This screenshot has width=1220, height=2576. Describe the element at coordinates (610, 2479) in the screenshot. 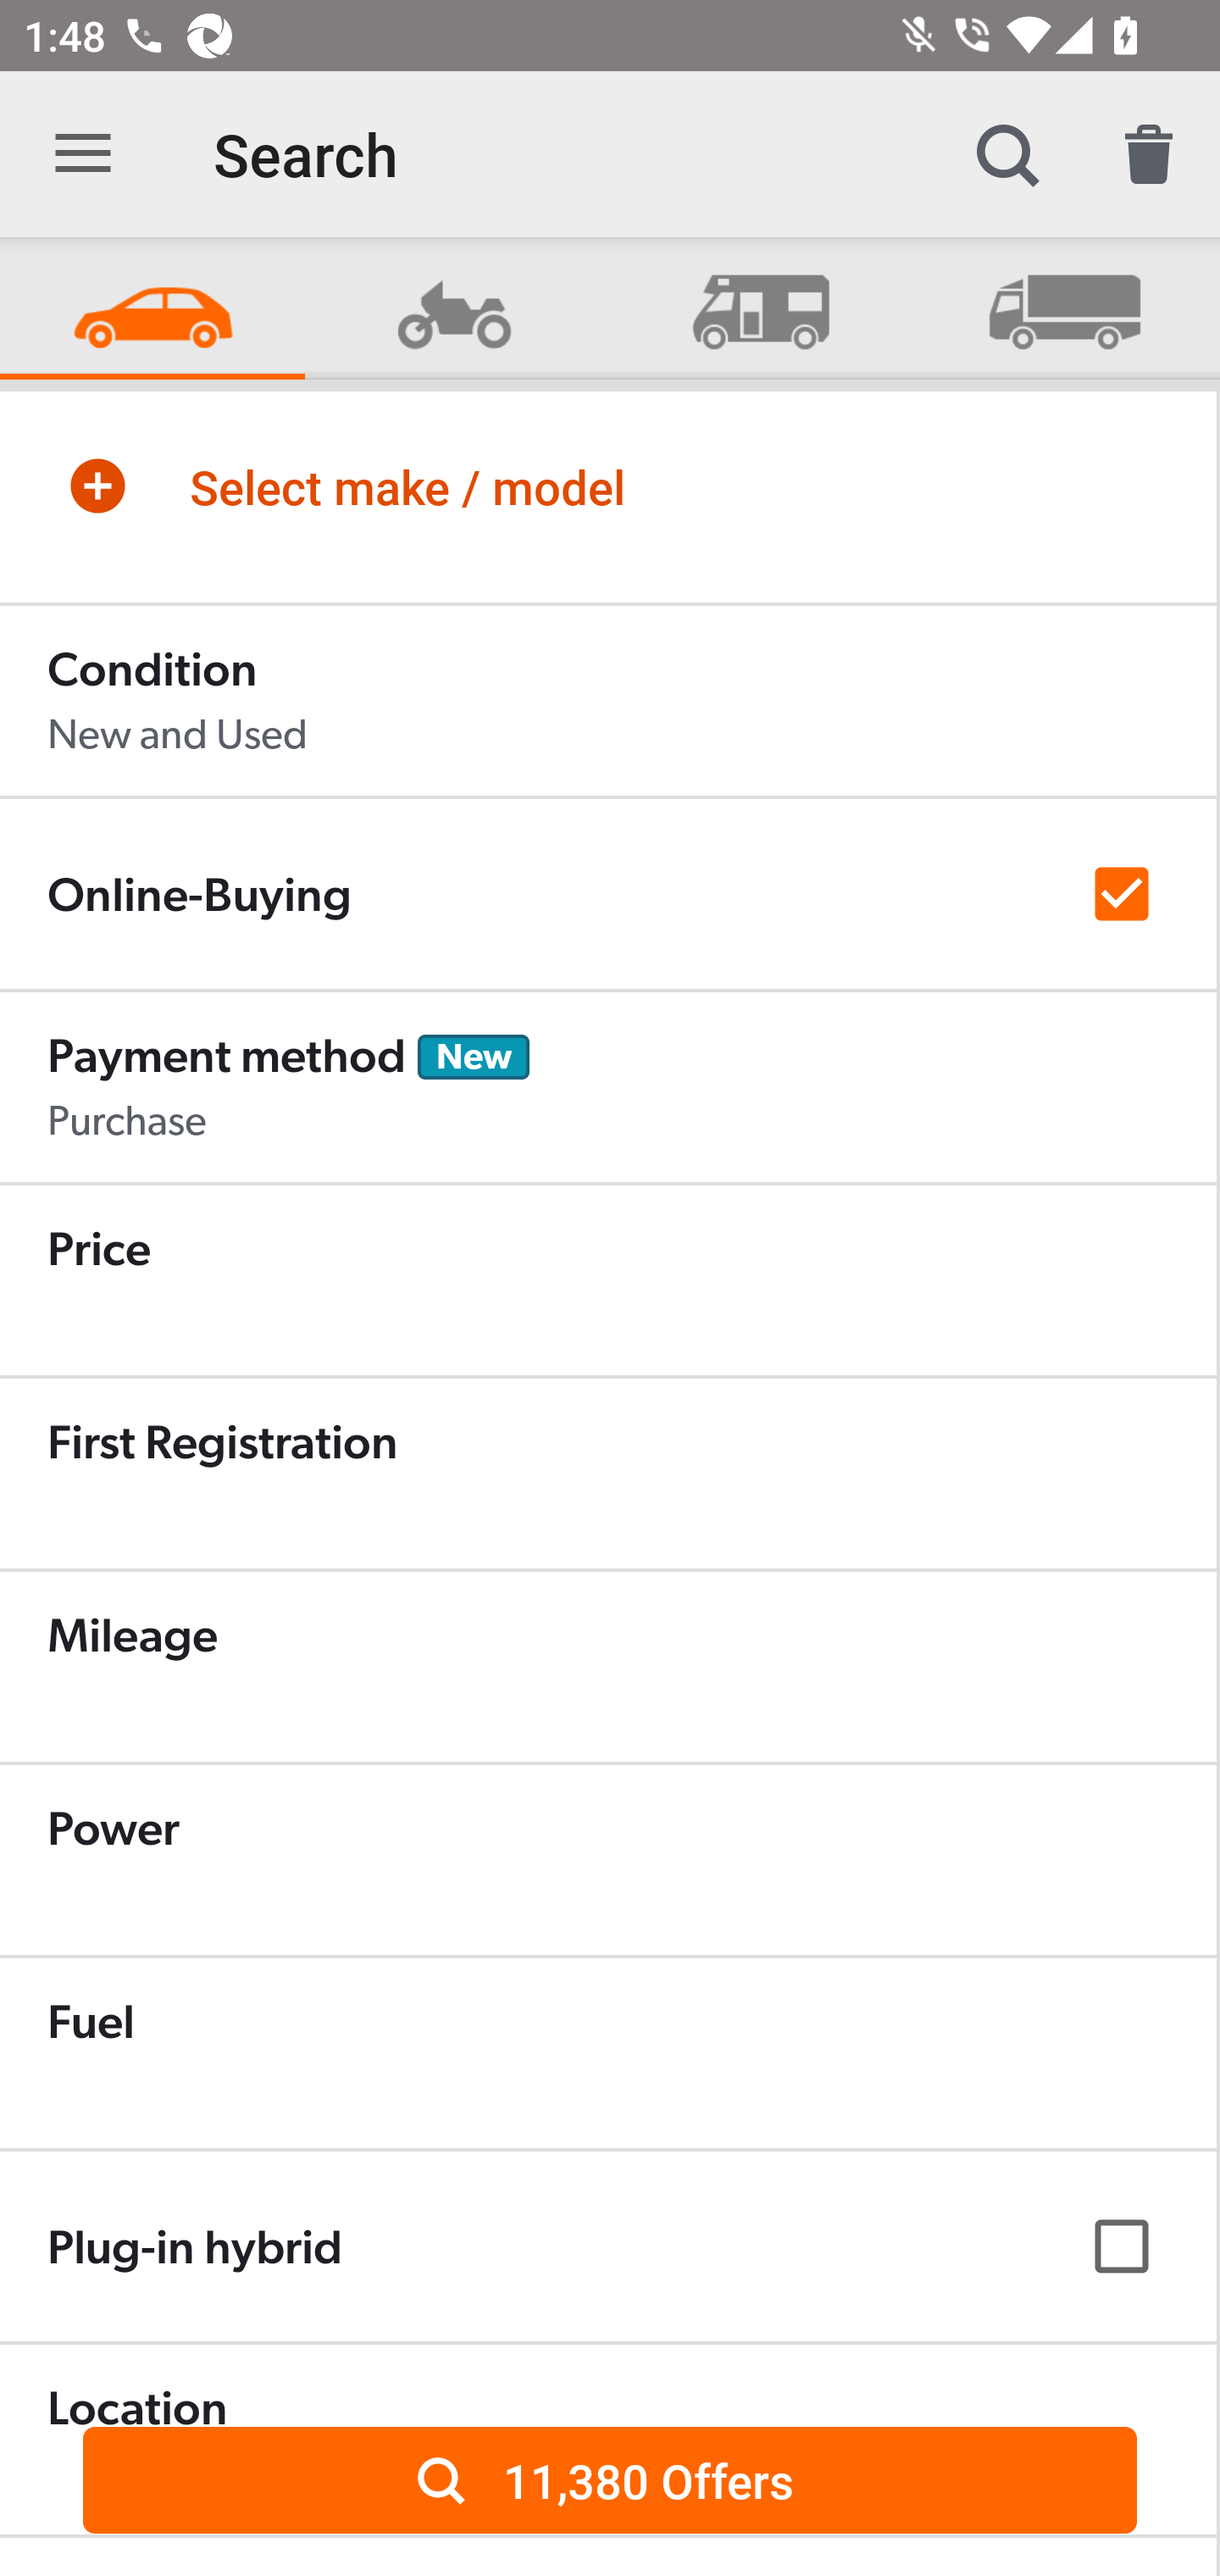

I see `11,380 Offers` at that location.